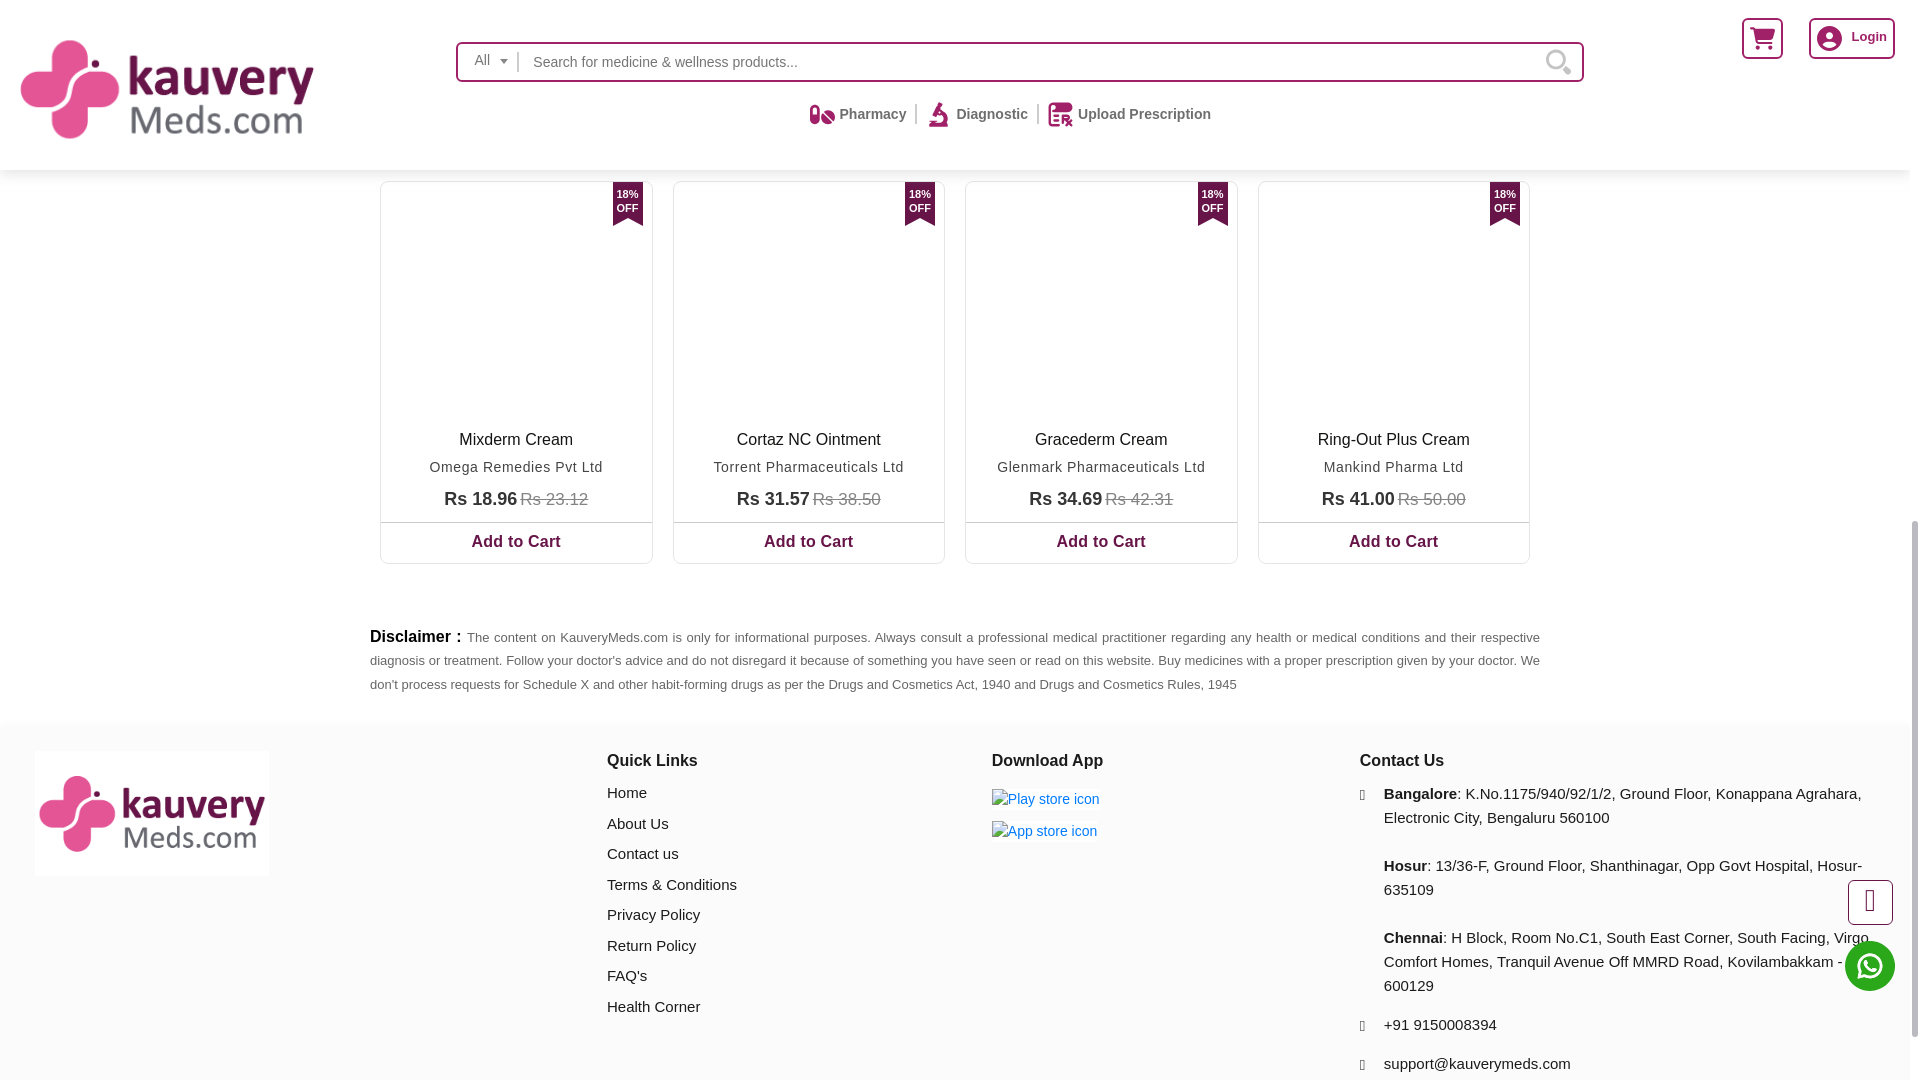 The image size is (1920, 1080). What do you see at coordinates (808, 542) in the screenshot?
I see `Add to Cart` at bounding box center [808, 542].